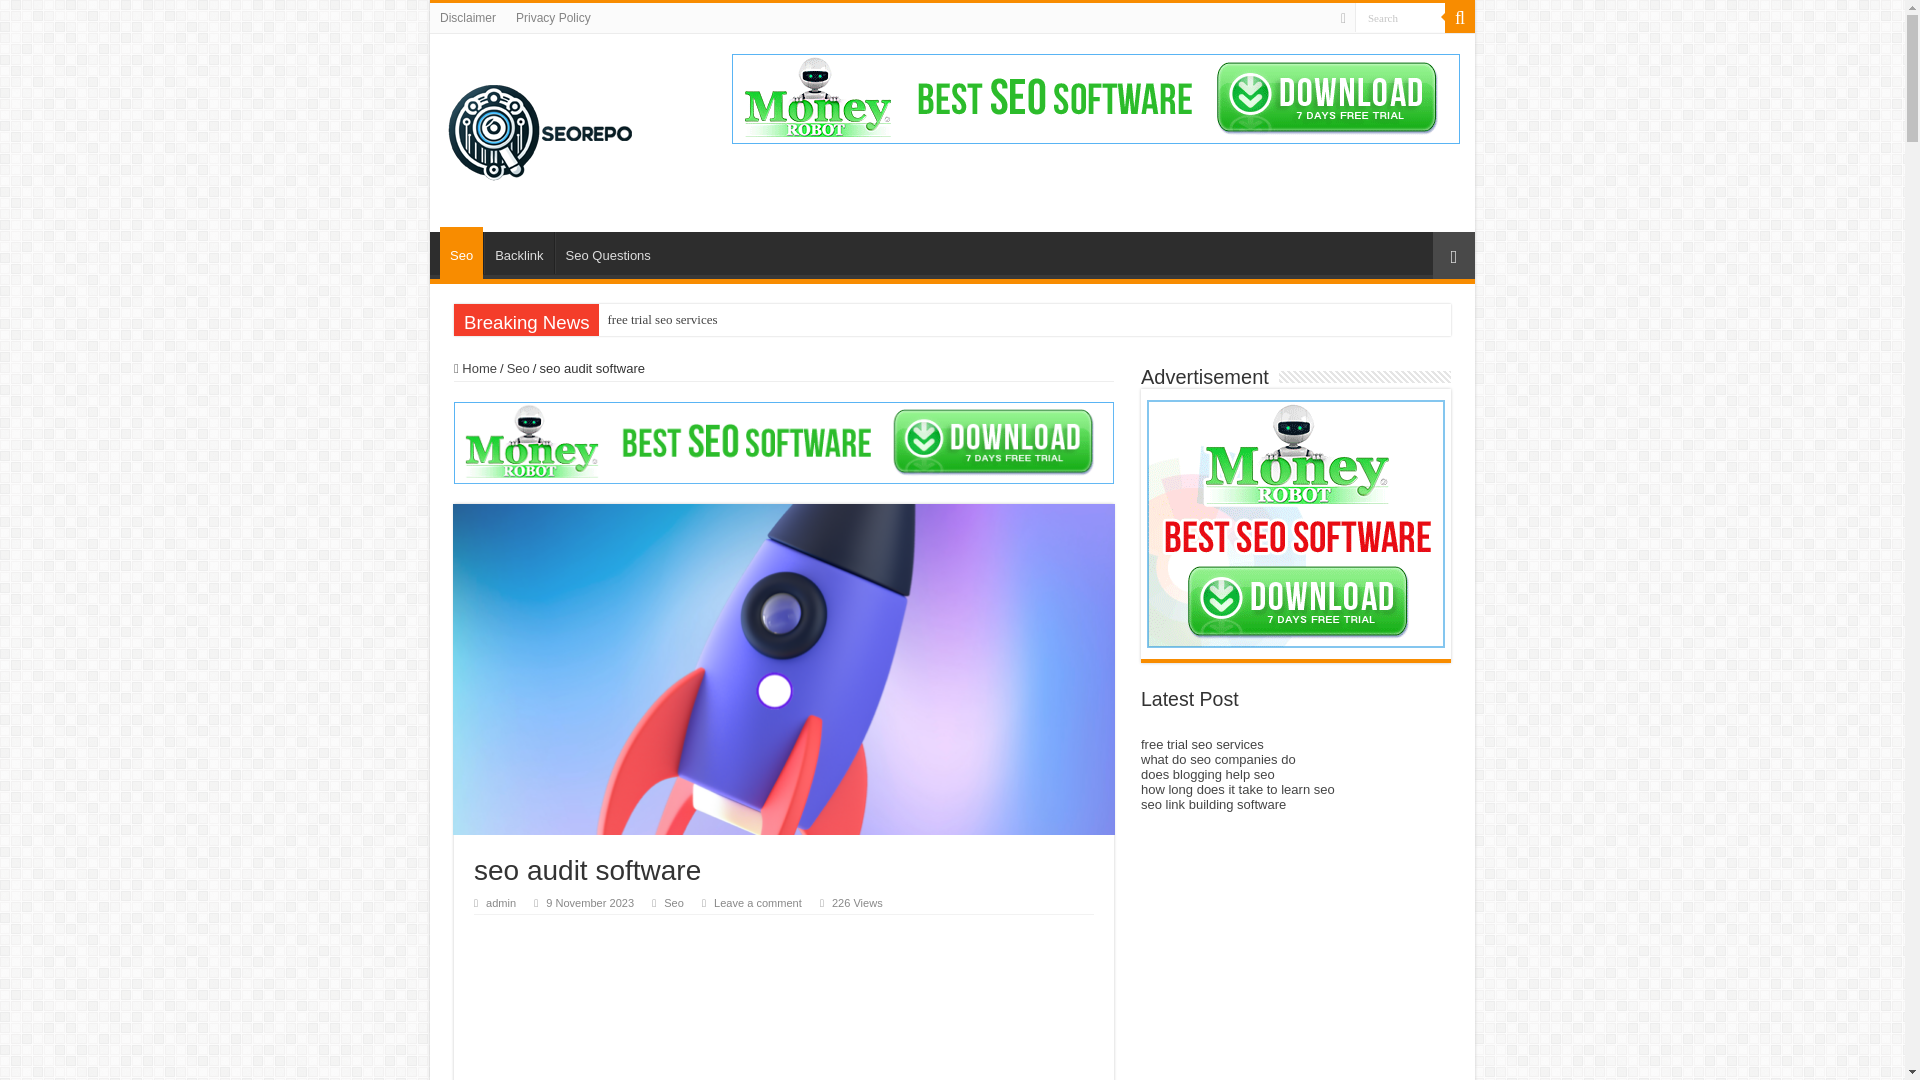  I want to click on seo repo, so click(540, 128).